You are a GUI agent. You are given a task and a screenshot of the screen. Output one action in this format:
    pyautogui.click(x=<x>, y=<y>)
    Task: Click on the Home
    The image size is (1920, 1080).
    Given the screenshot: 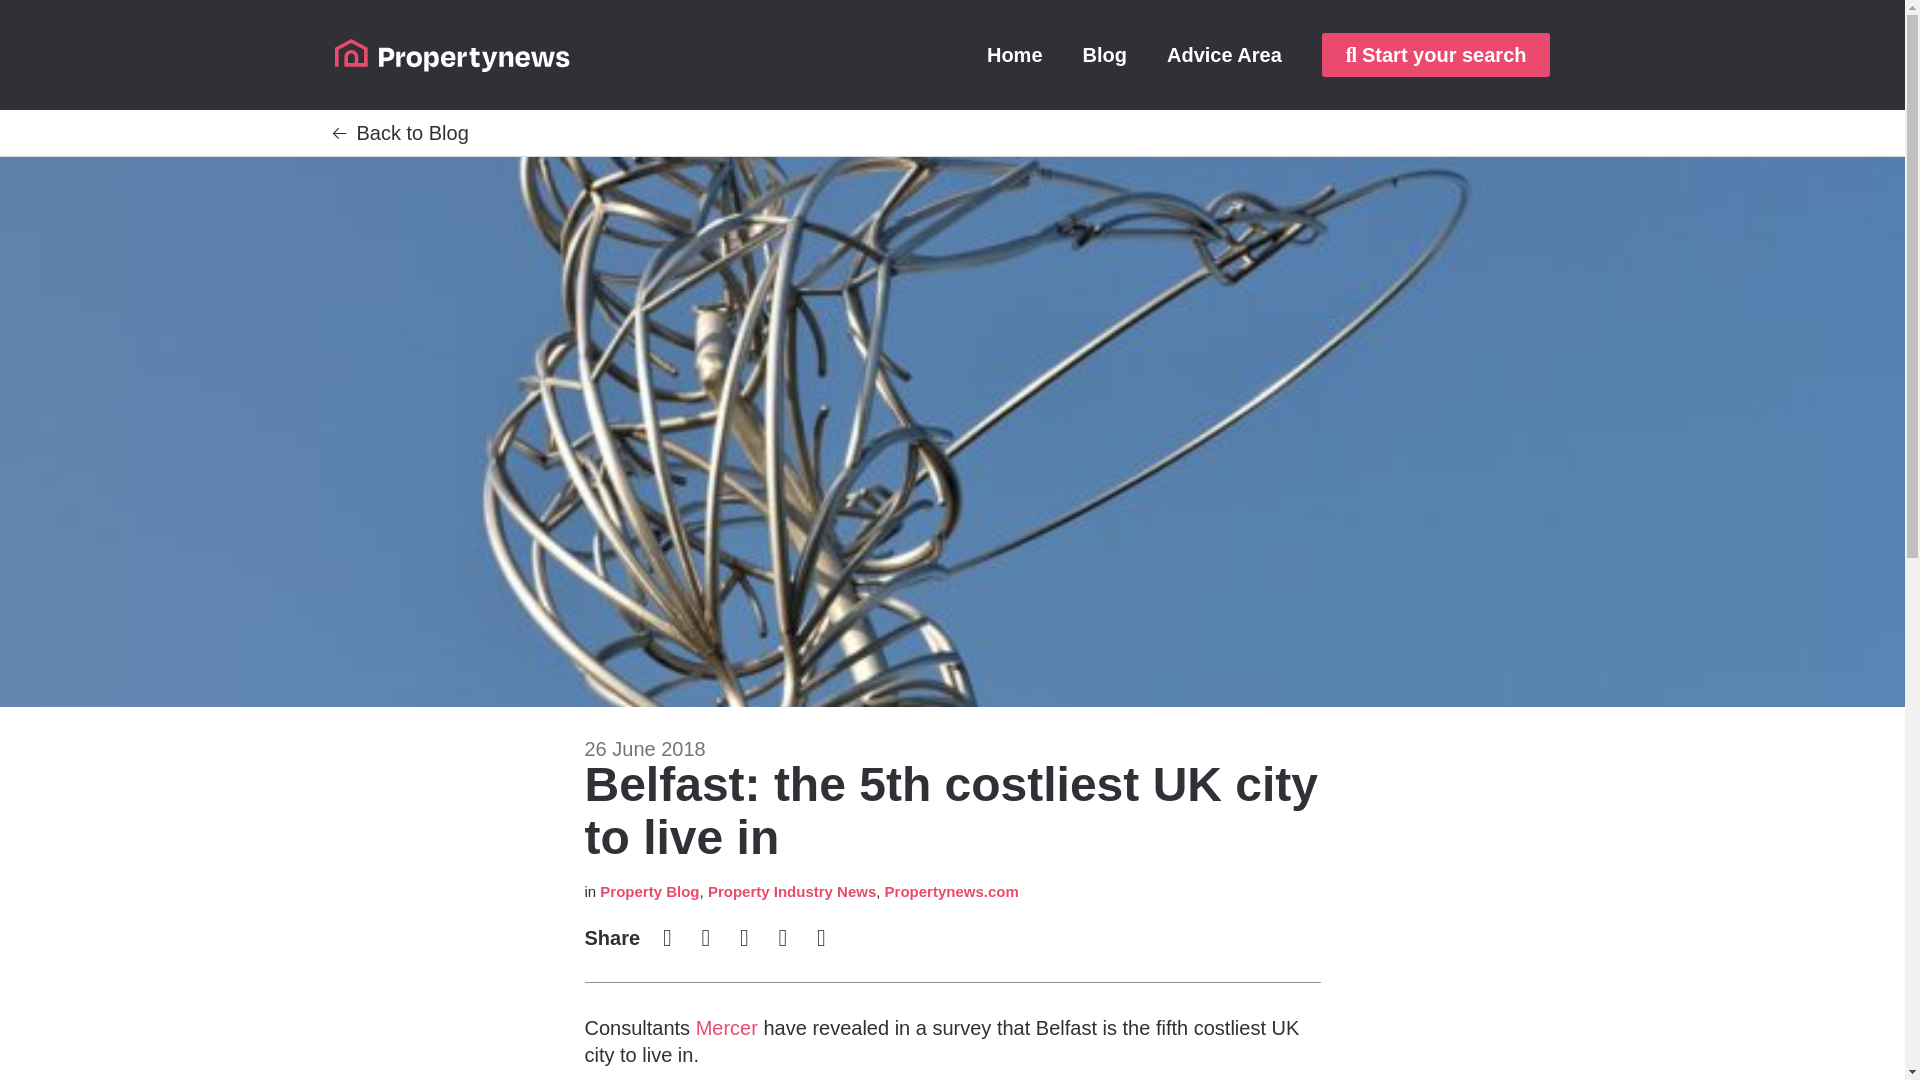 What is the action you would take?
    pyautogui.click(x=1015, y=54)
    